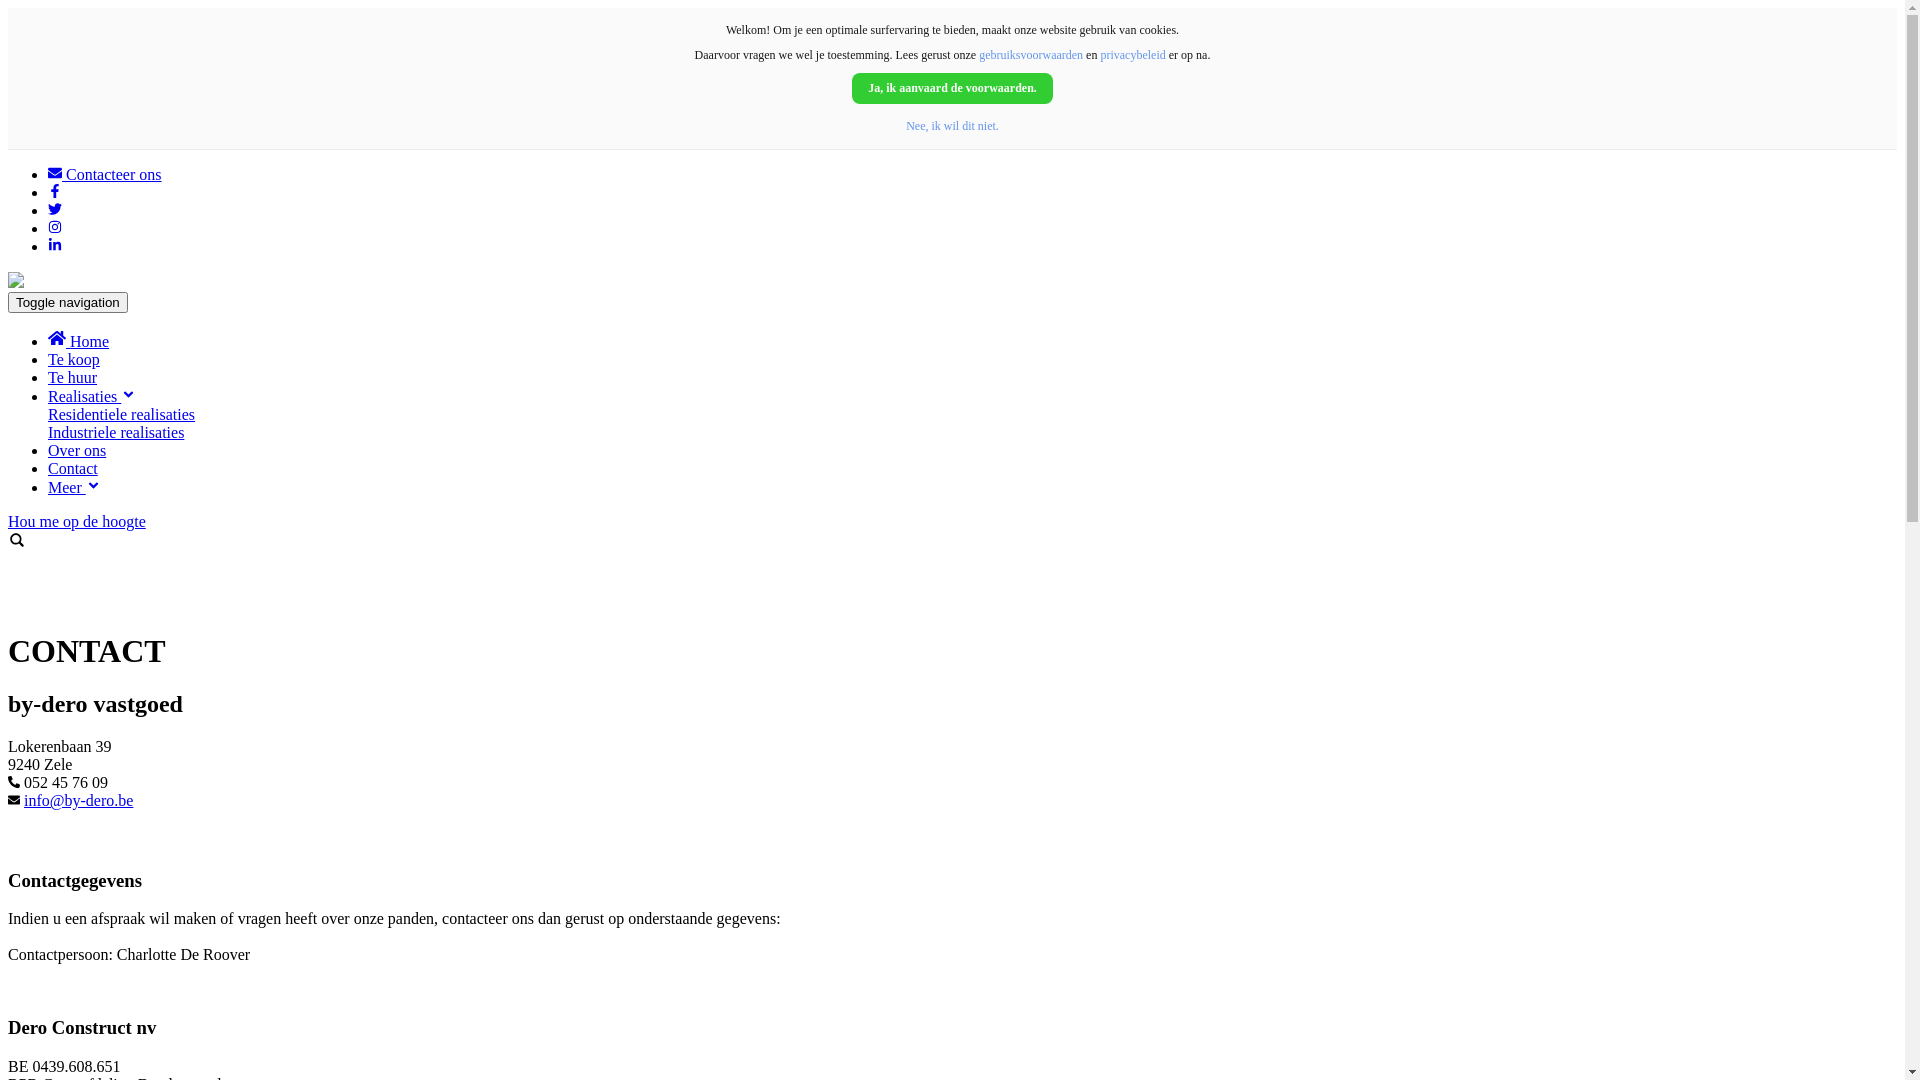 This screenshot has height=1080, width=1920. Describe the element at coordinates (105, 174) in the screenshot. I see `Contacteer ons` at that location.